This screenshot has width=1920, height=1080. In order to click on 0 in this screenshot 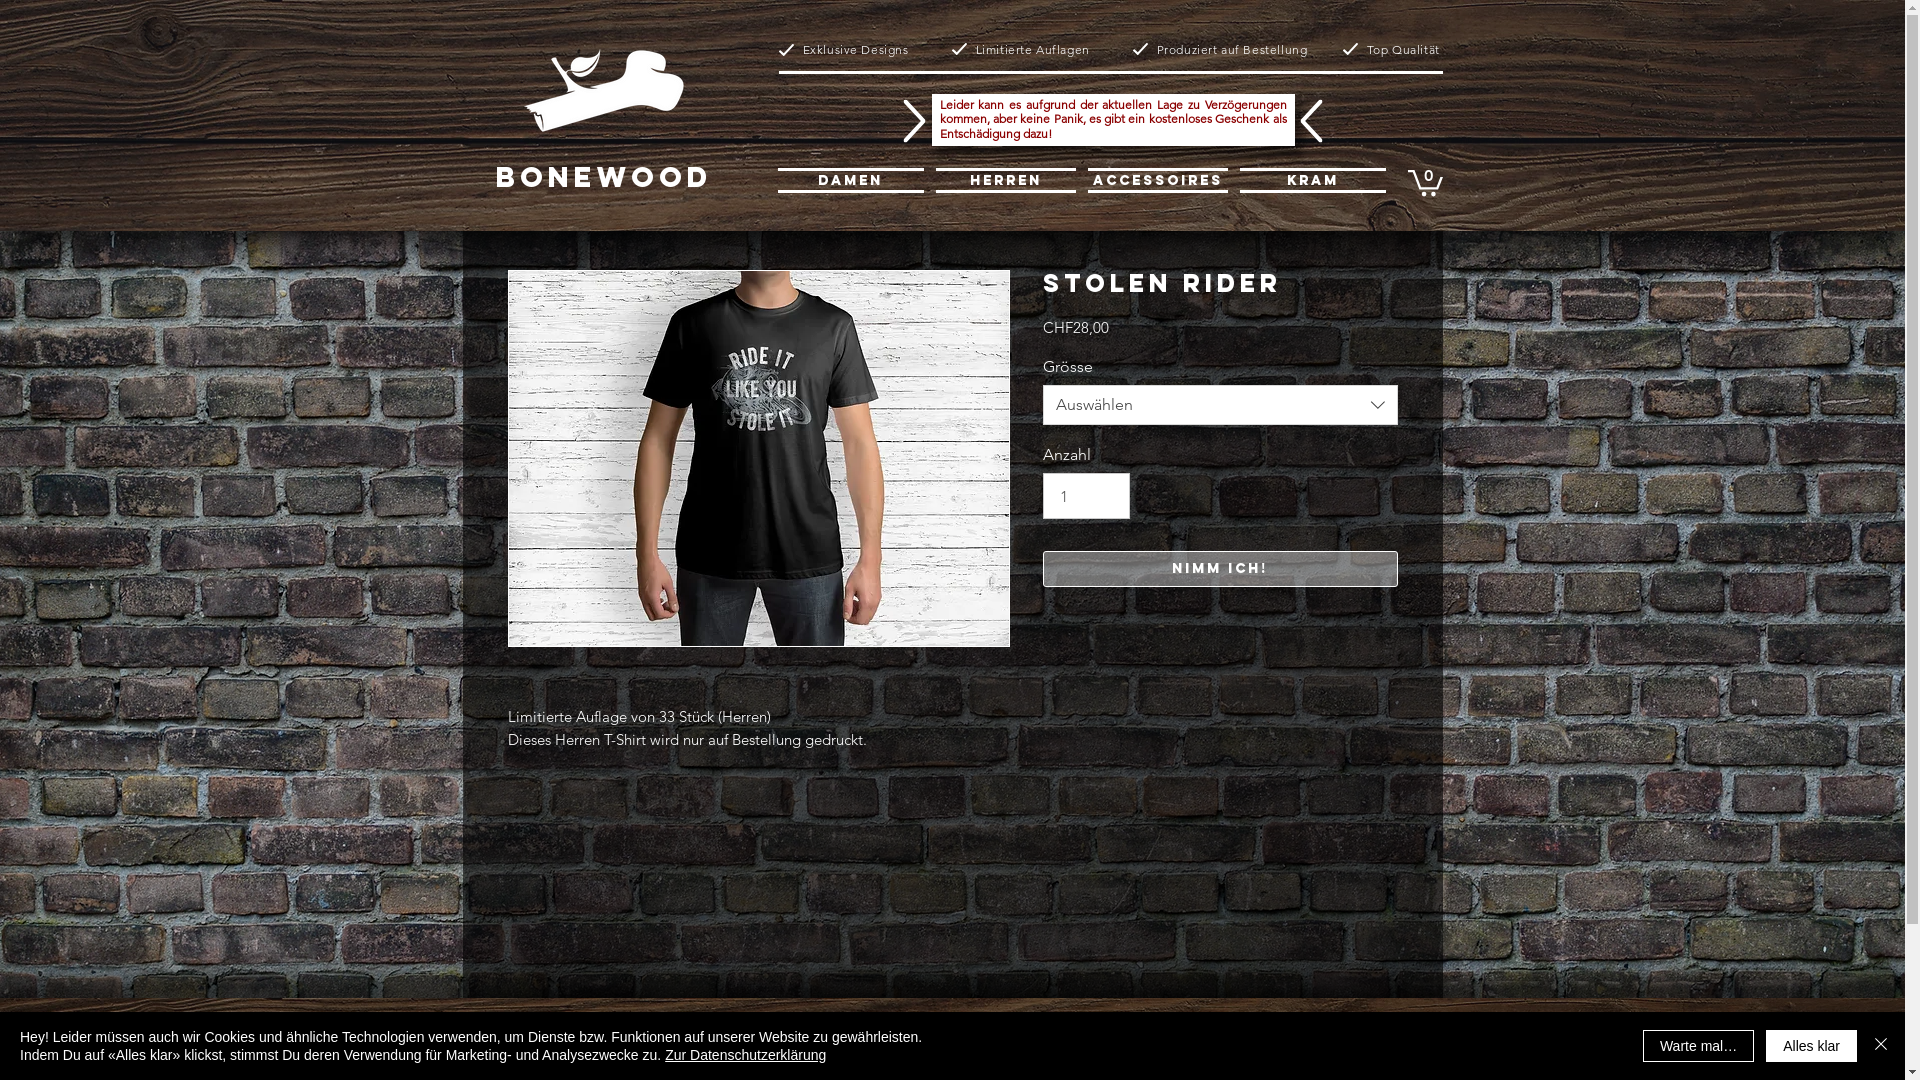, I will do `click(1426, 182)`.